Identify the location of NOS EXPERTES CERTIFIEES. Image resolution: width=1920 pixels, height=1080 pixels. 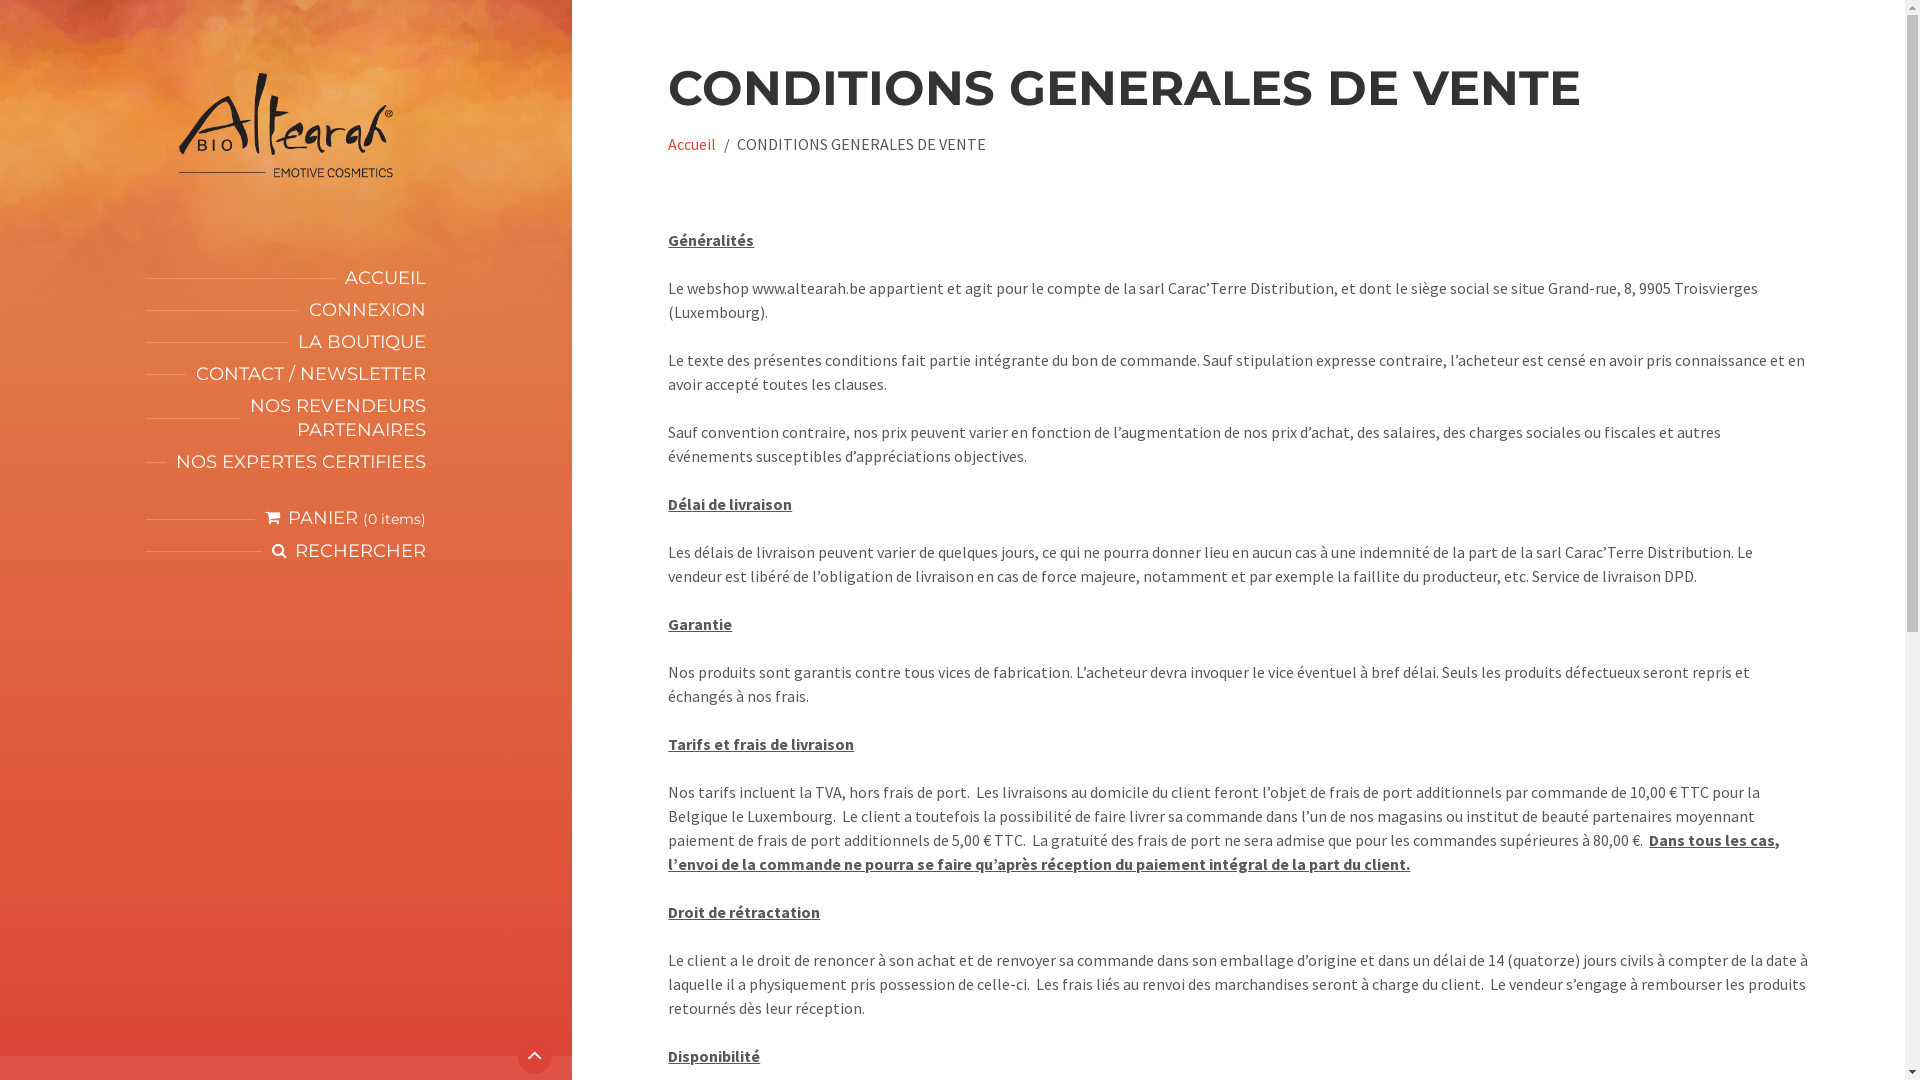
(301, 462).